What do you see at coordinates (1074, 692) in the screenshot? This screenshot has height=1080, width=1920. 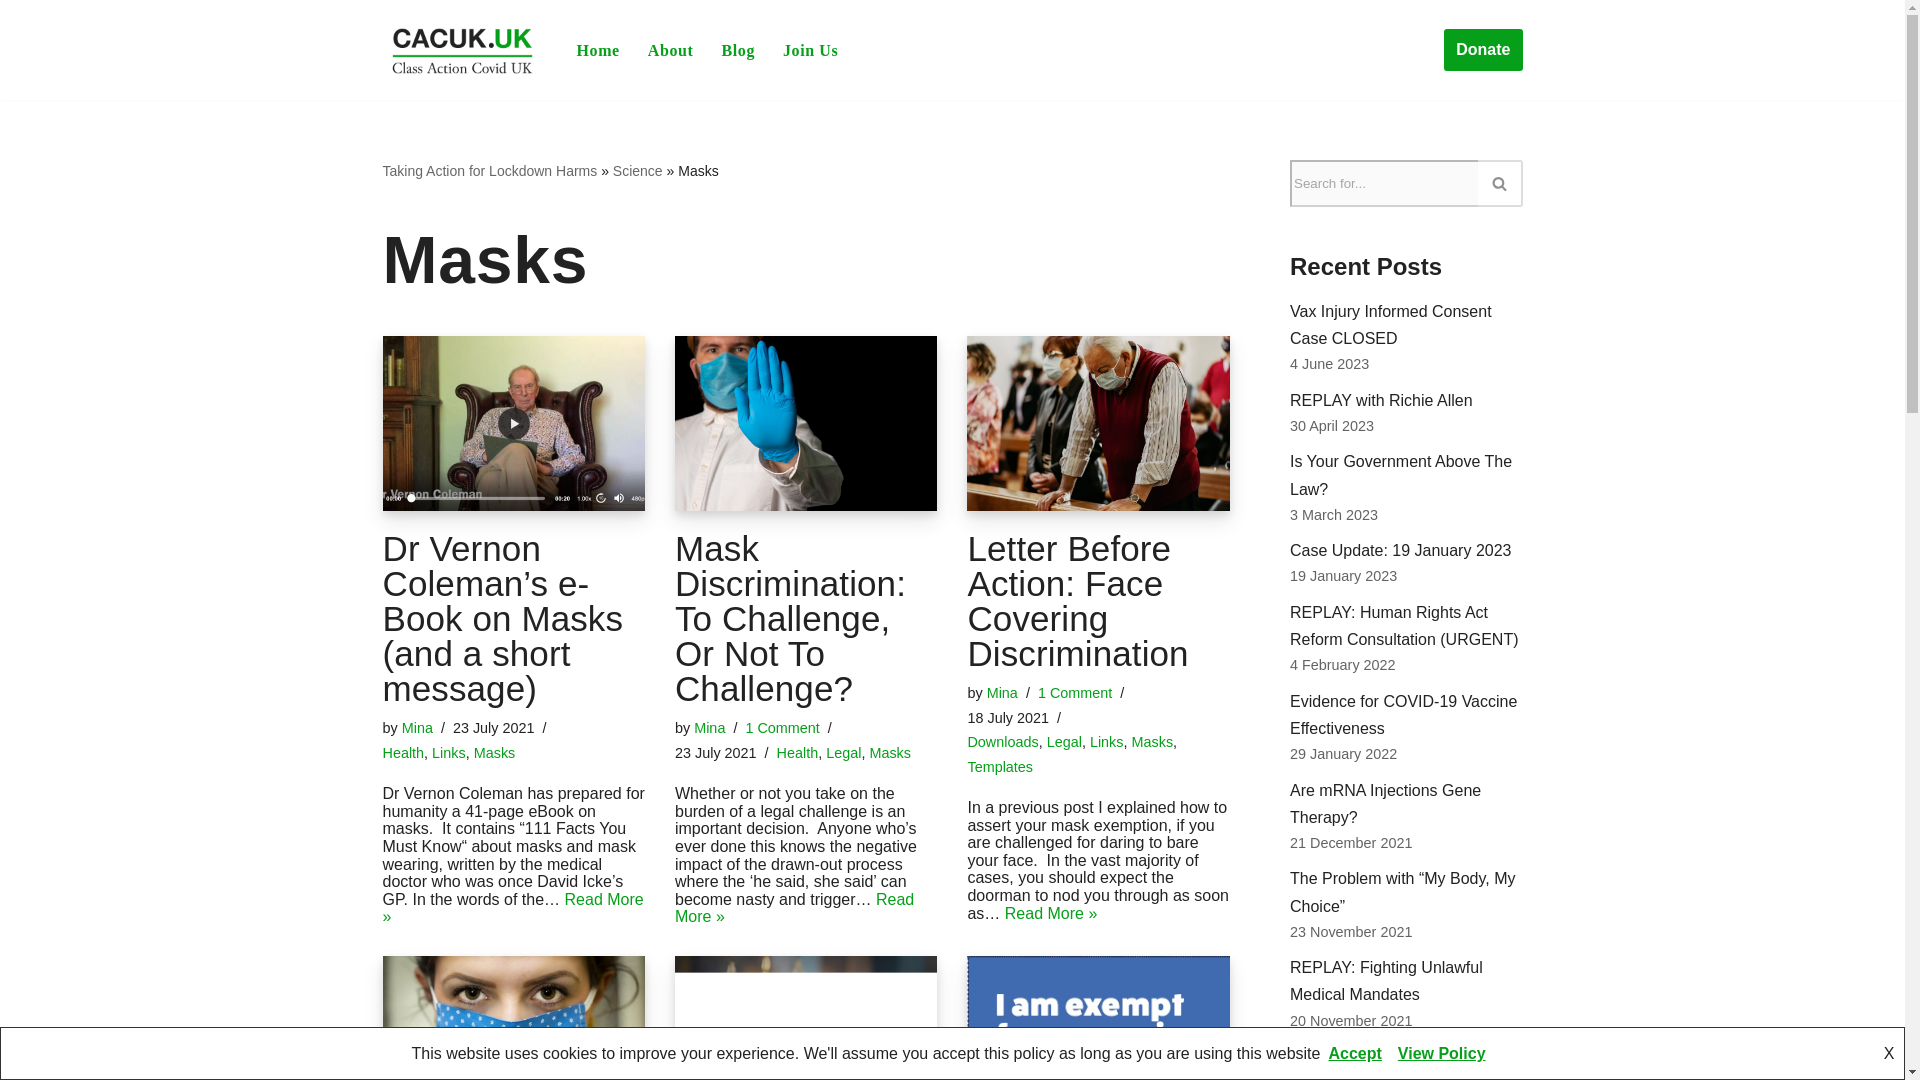 I see `1 Comment` at bounding box center [1074, 692].